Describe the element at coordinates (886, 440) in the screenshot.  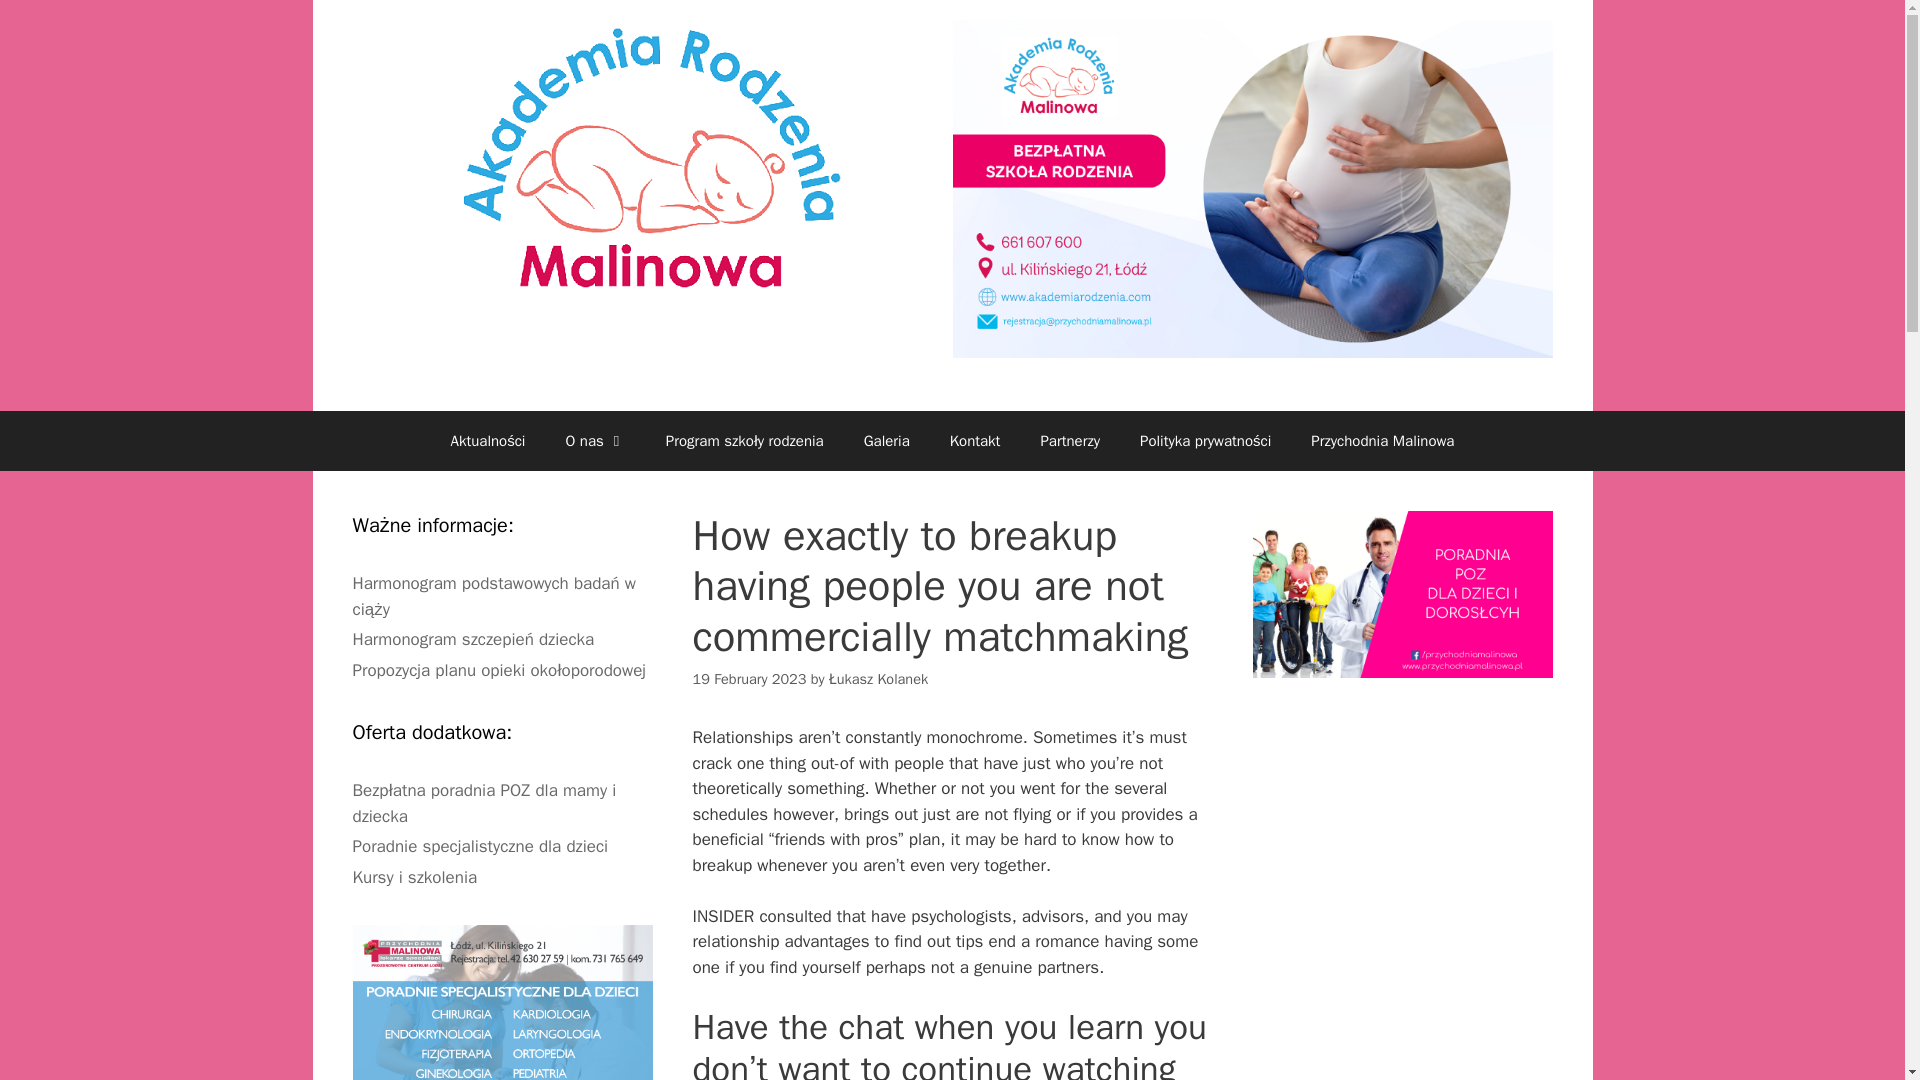
I see `Galeria` at that location.